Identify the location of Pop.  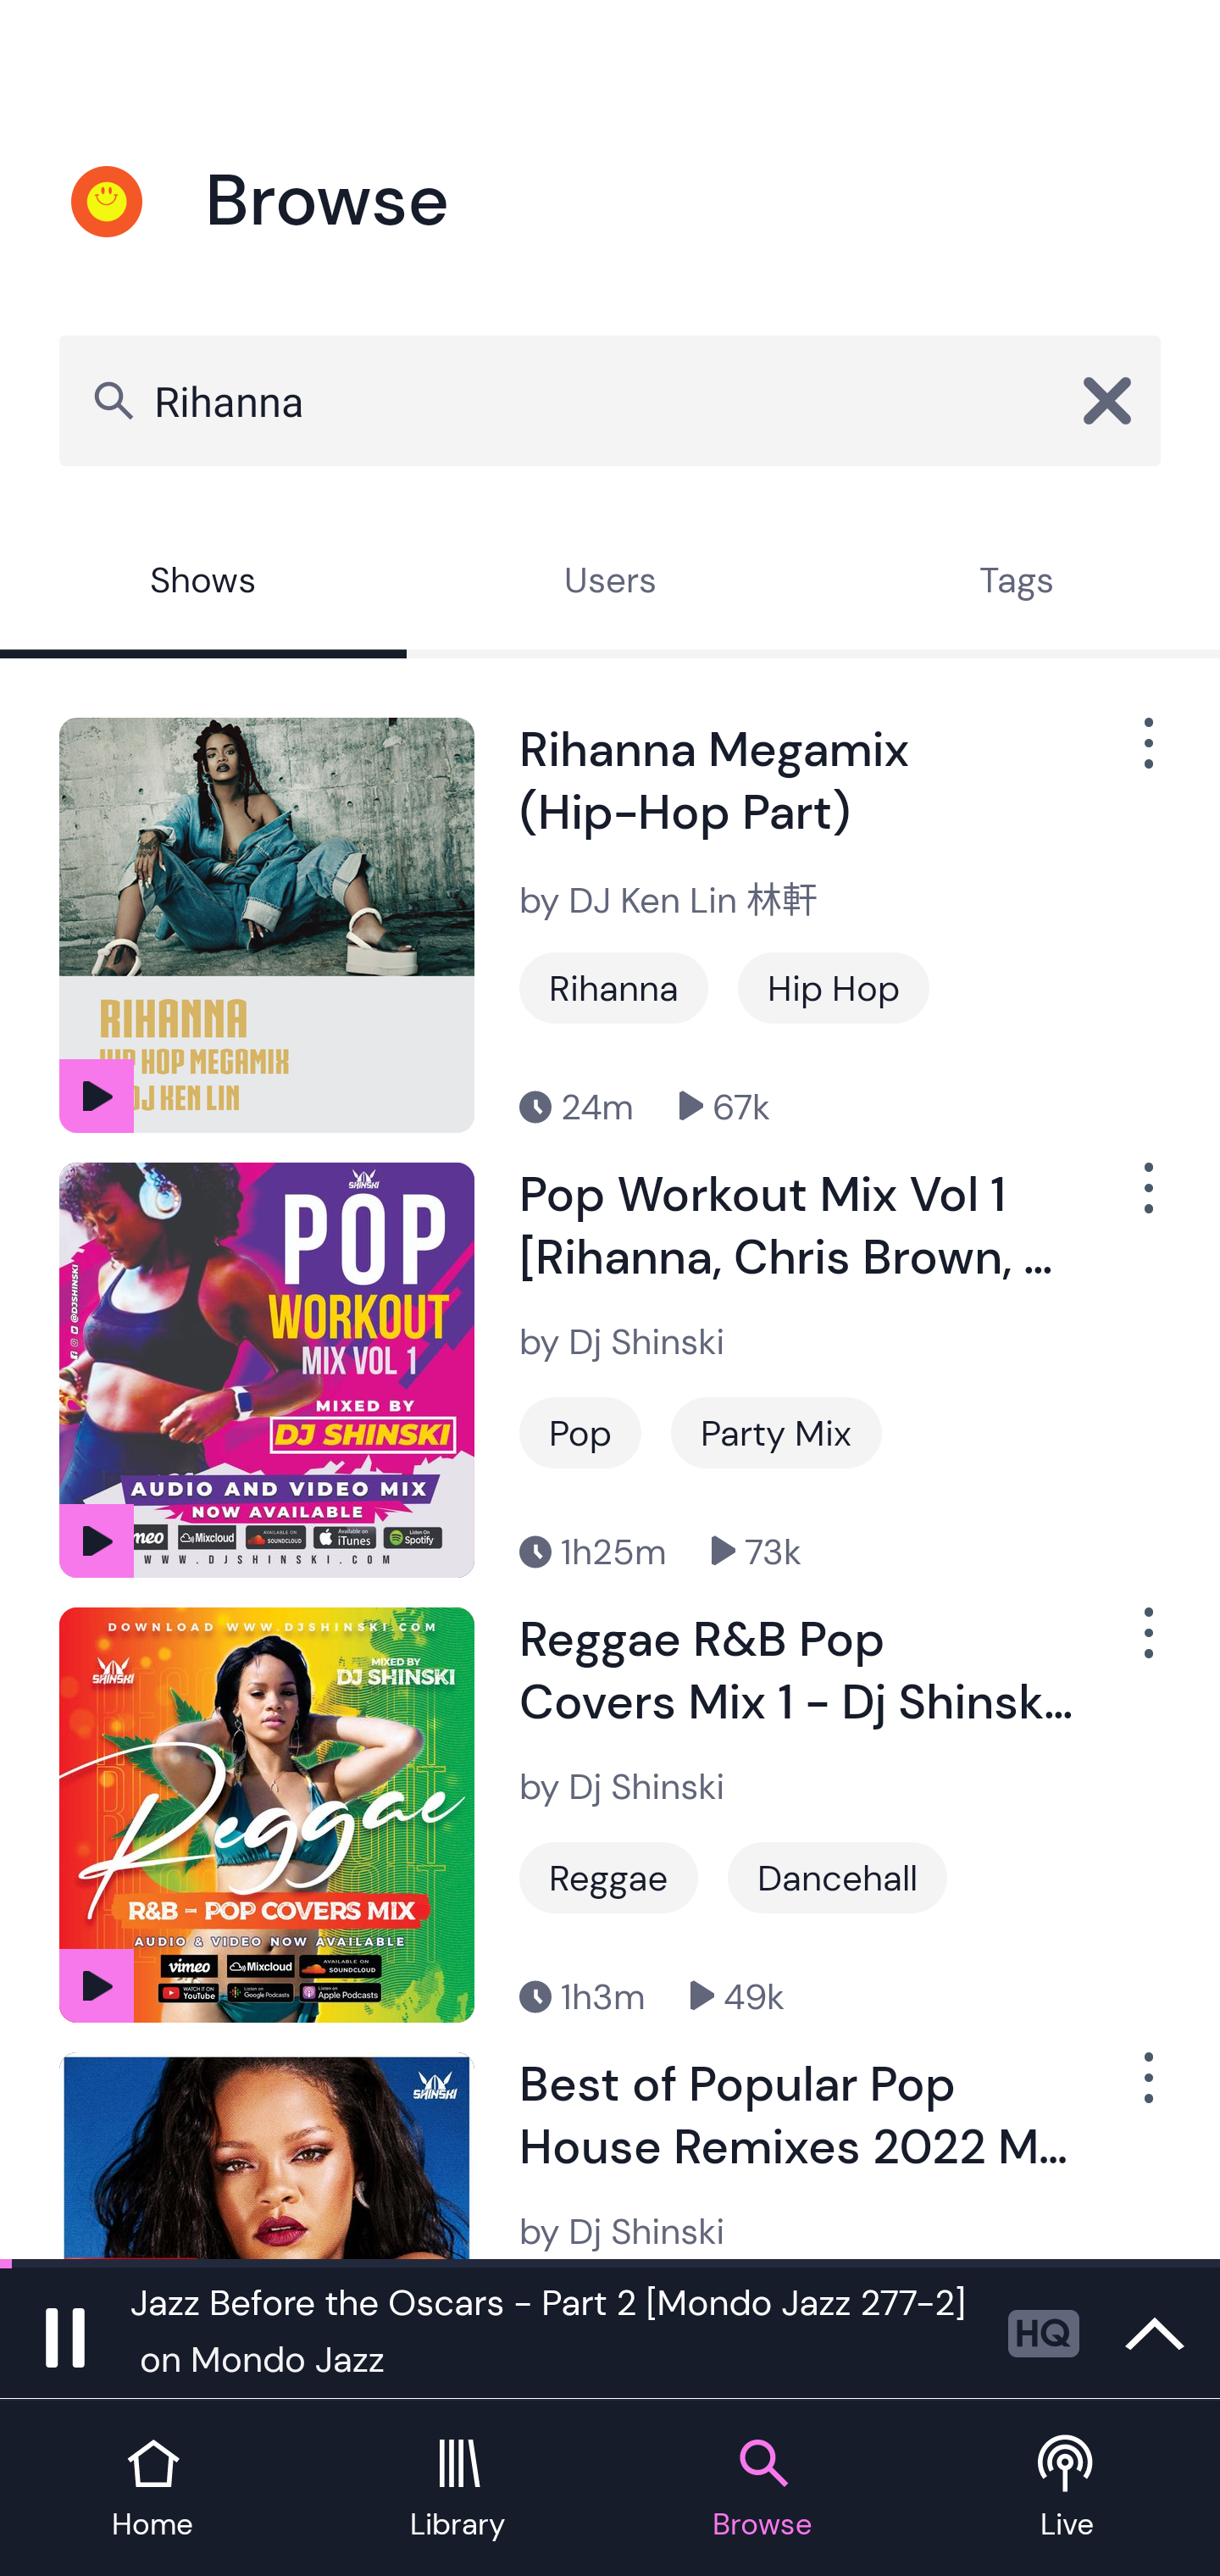
(580, 1432).